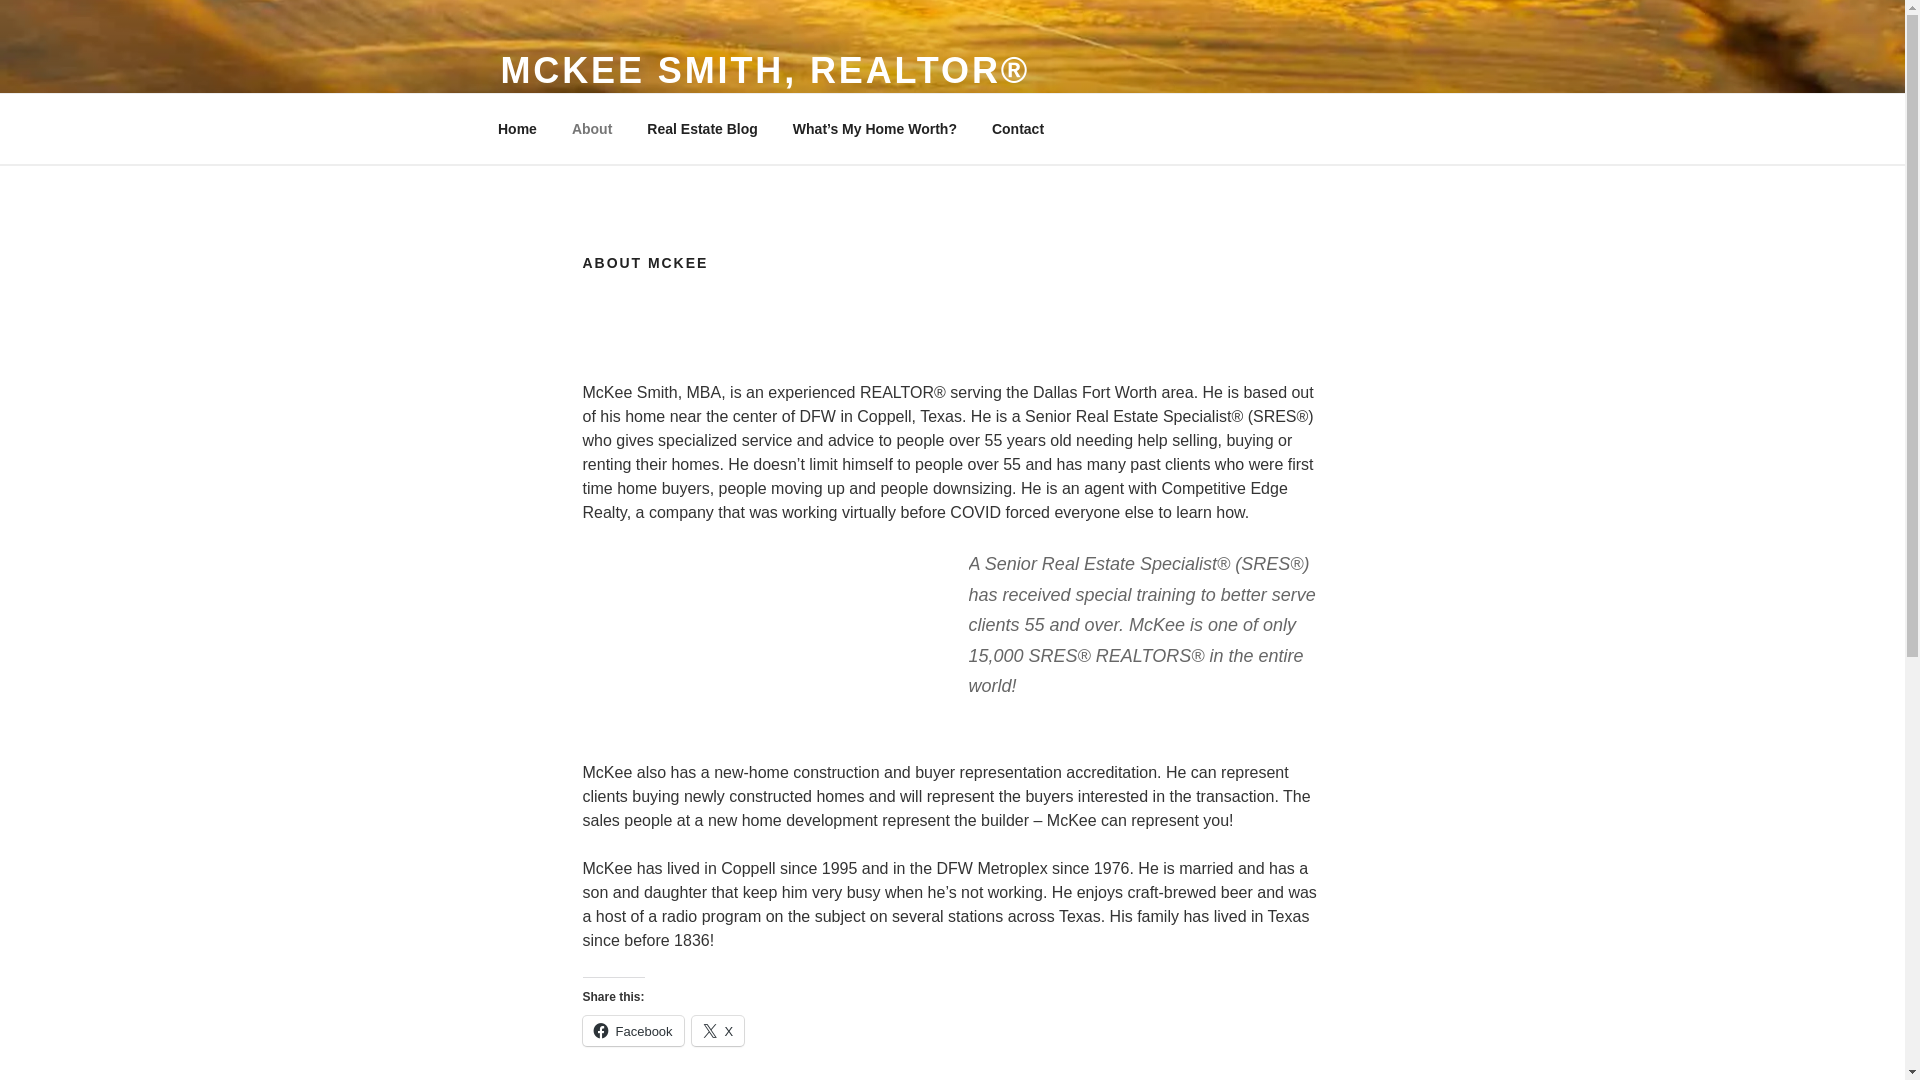 The image size is (1920, 1080). I want to click on Facebook, so click(632, 1031).